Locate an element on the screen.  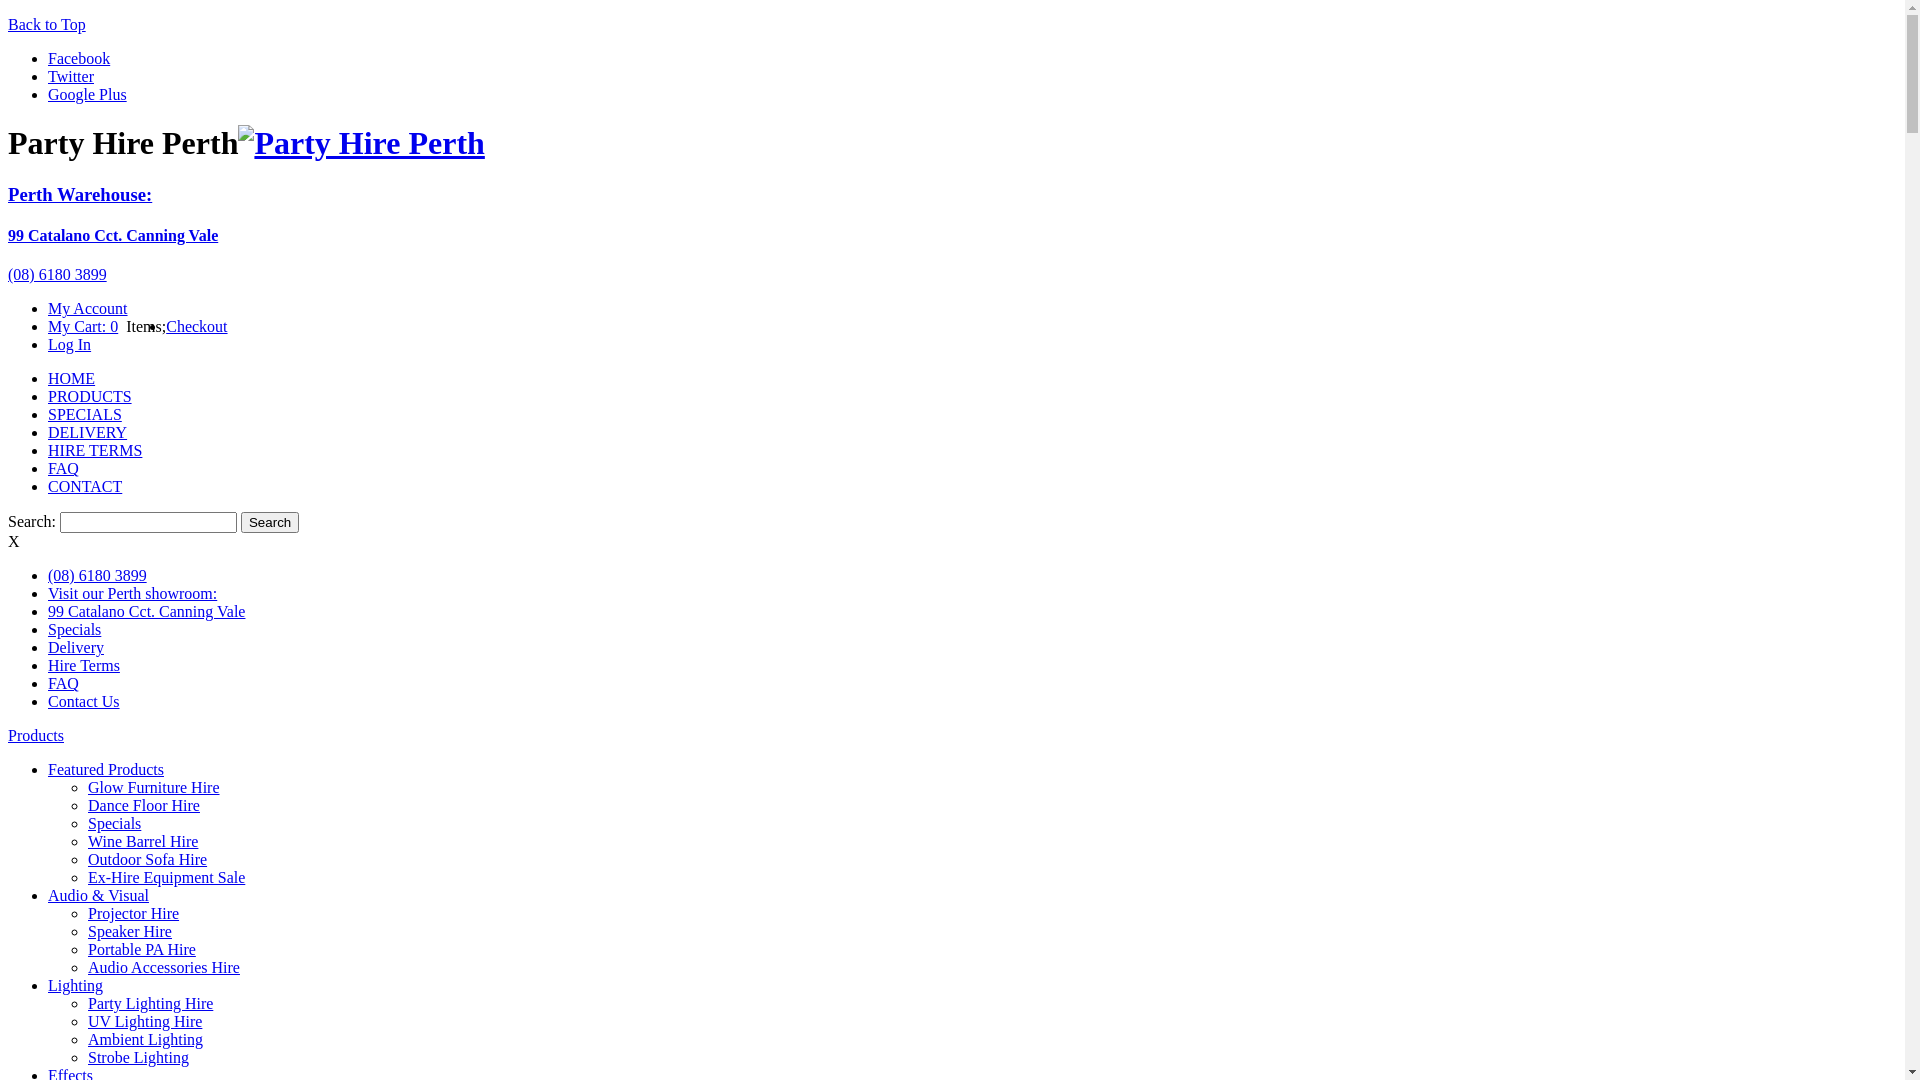
(08) 6180 3899 is located at coordinates (98, 576).